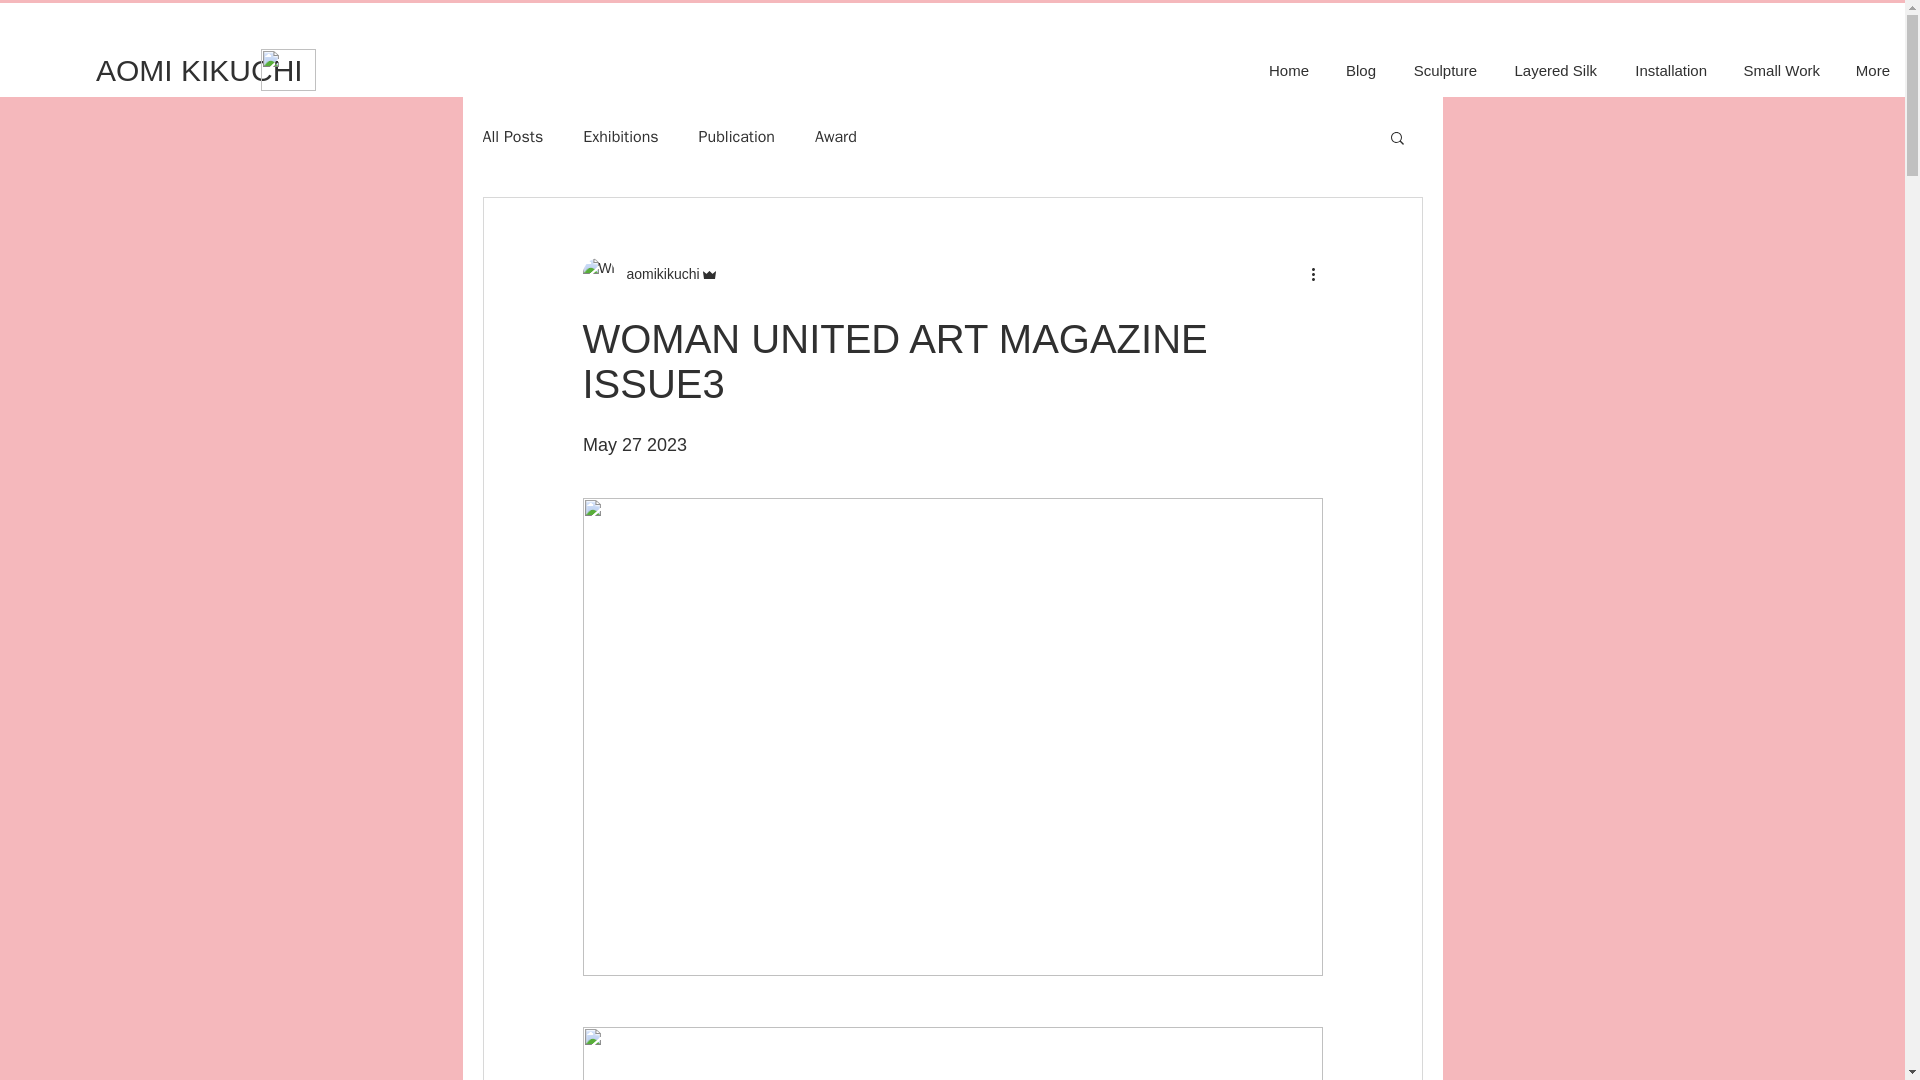 This screenshot has height=1080, width=1920. What do you see at coordinates (1552, 71) in the screenshot?
I see `Layered Silk` at bounding box center [1552, 71].